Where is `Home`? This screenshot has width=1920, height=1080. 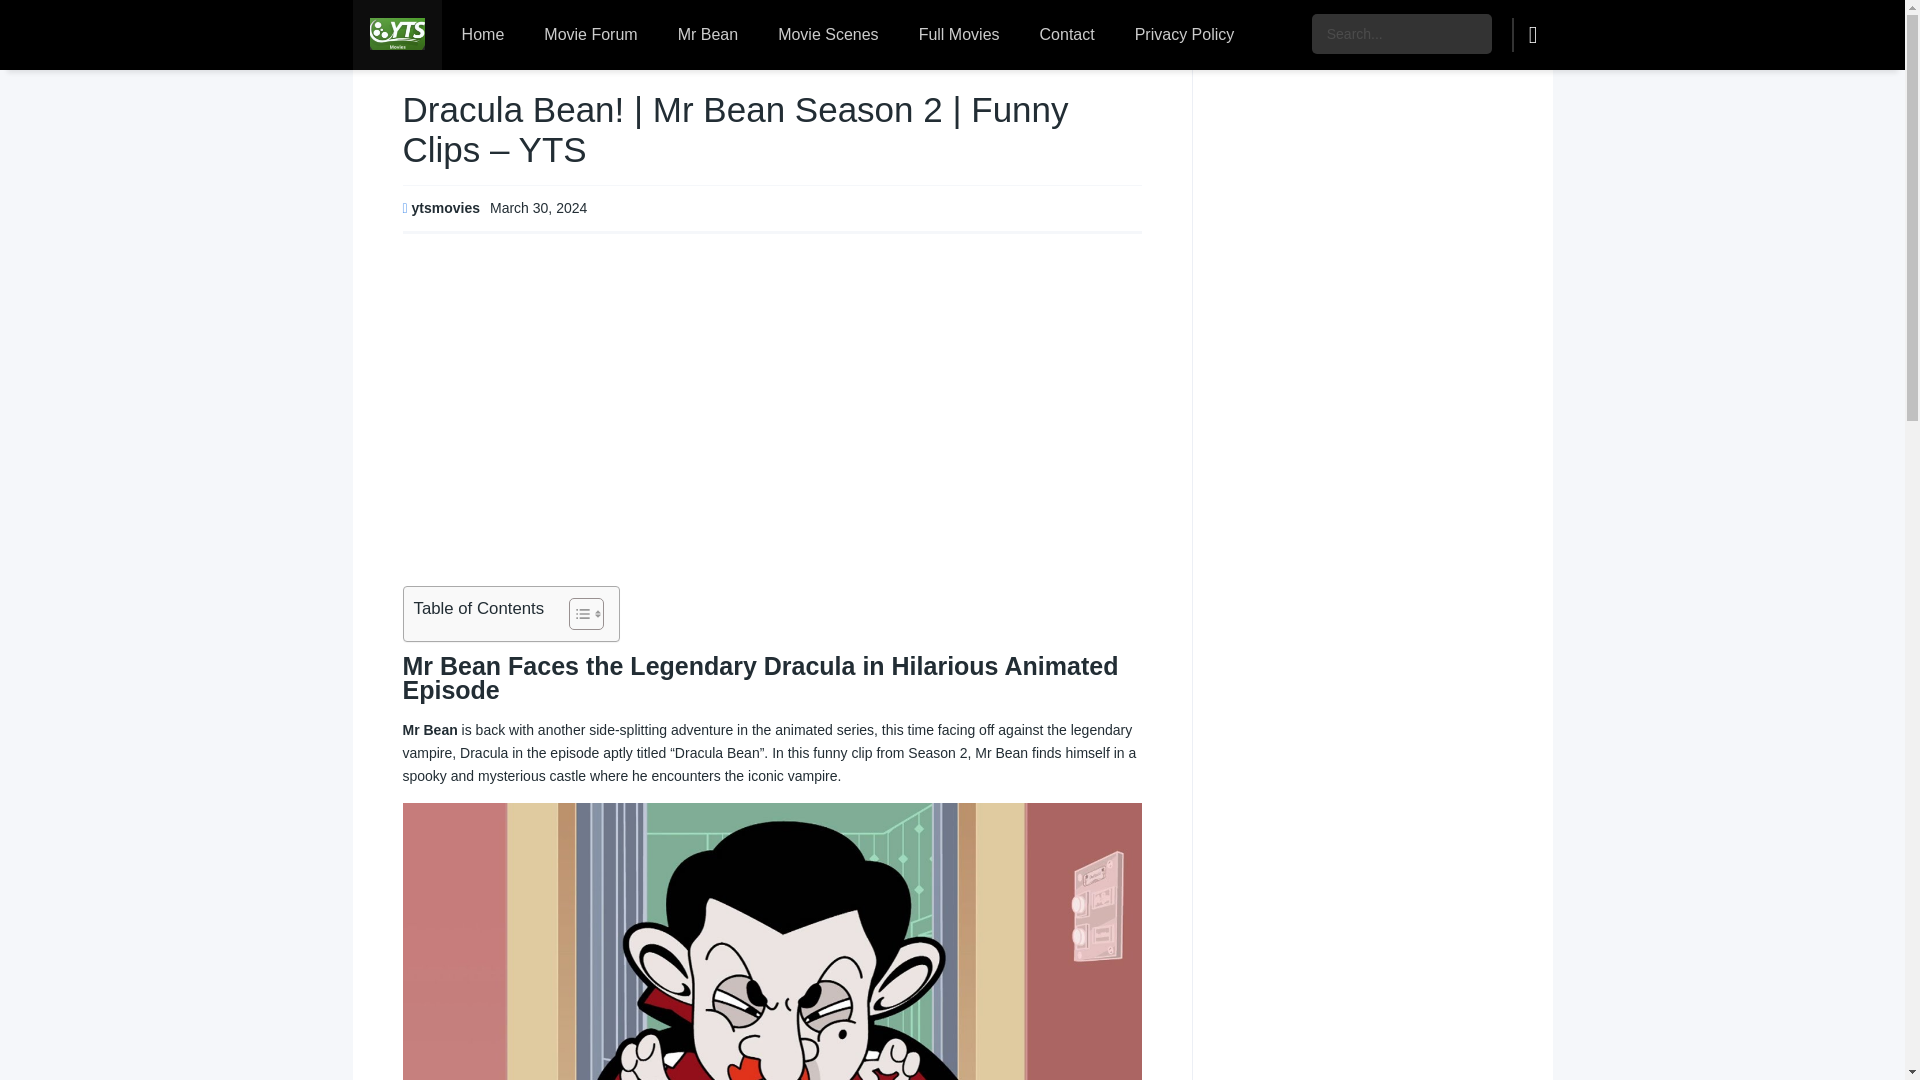 Home is located at coordinates (482, 35).